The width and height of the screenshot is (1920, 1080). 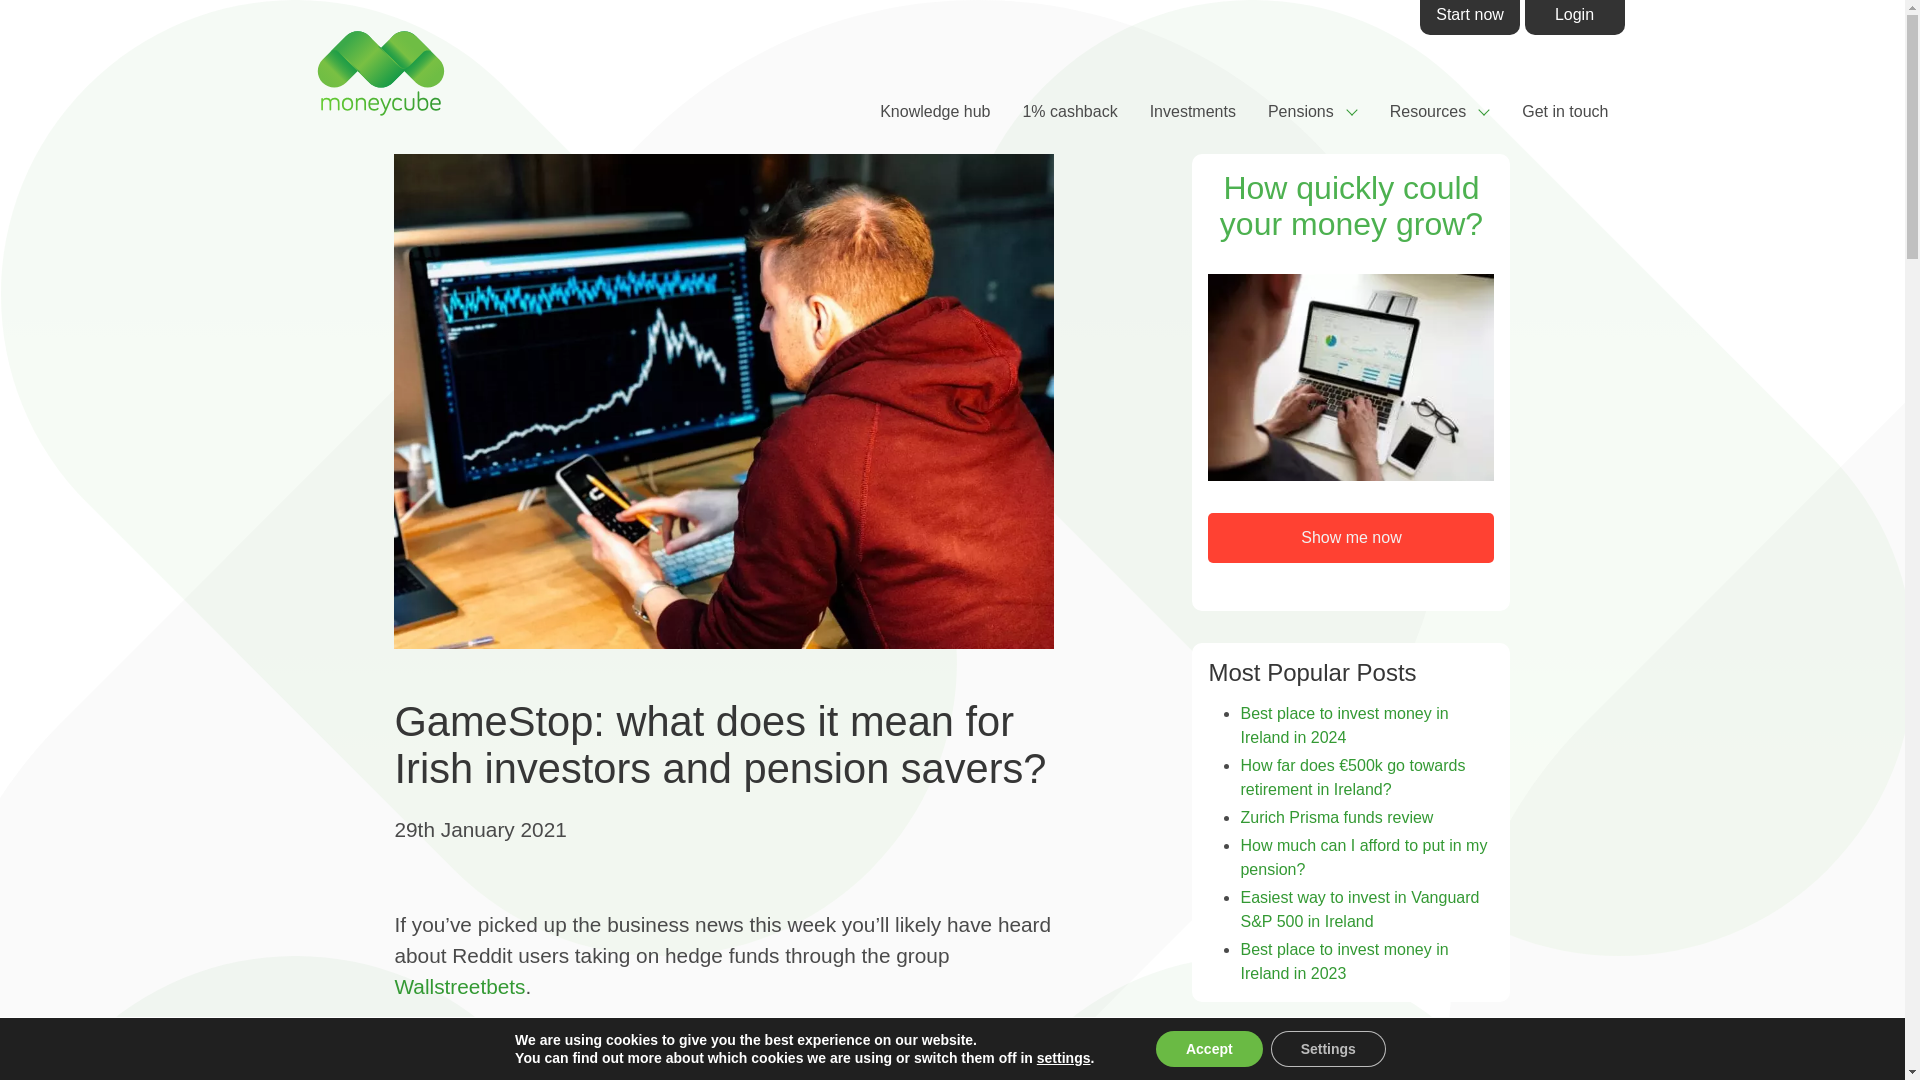 I want to click on Get in touch, so click(x=1564, y=112).